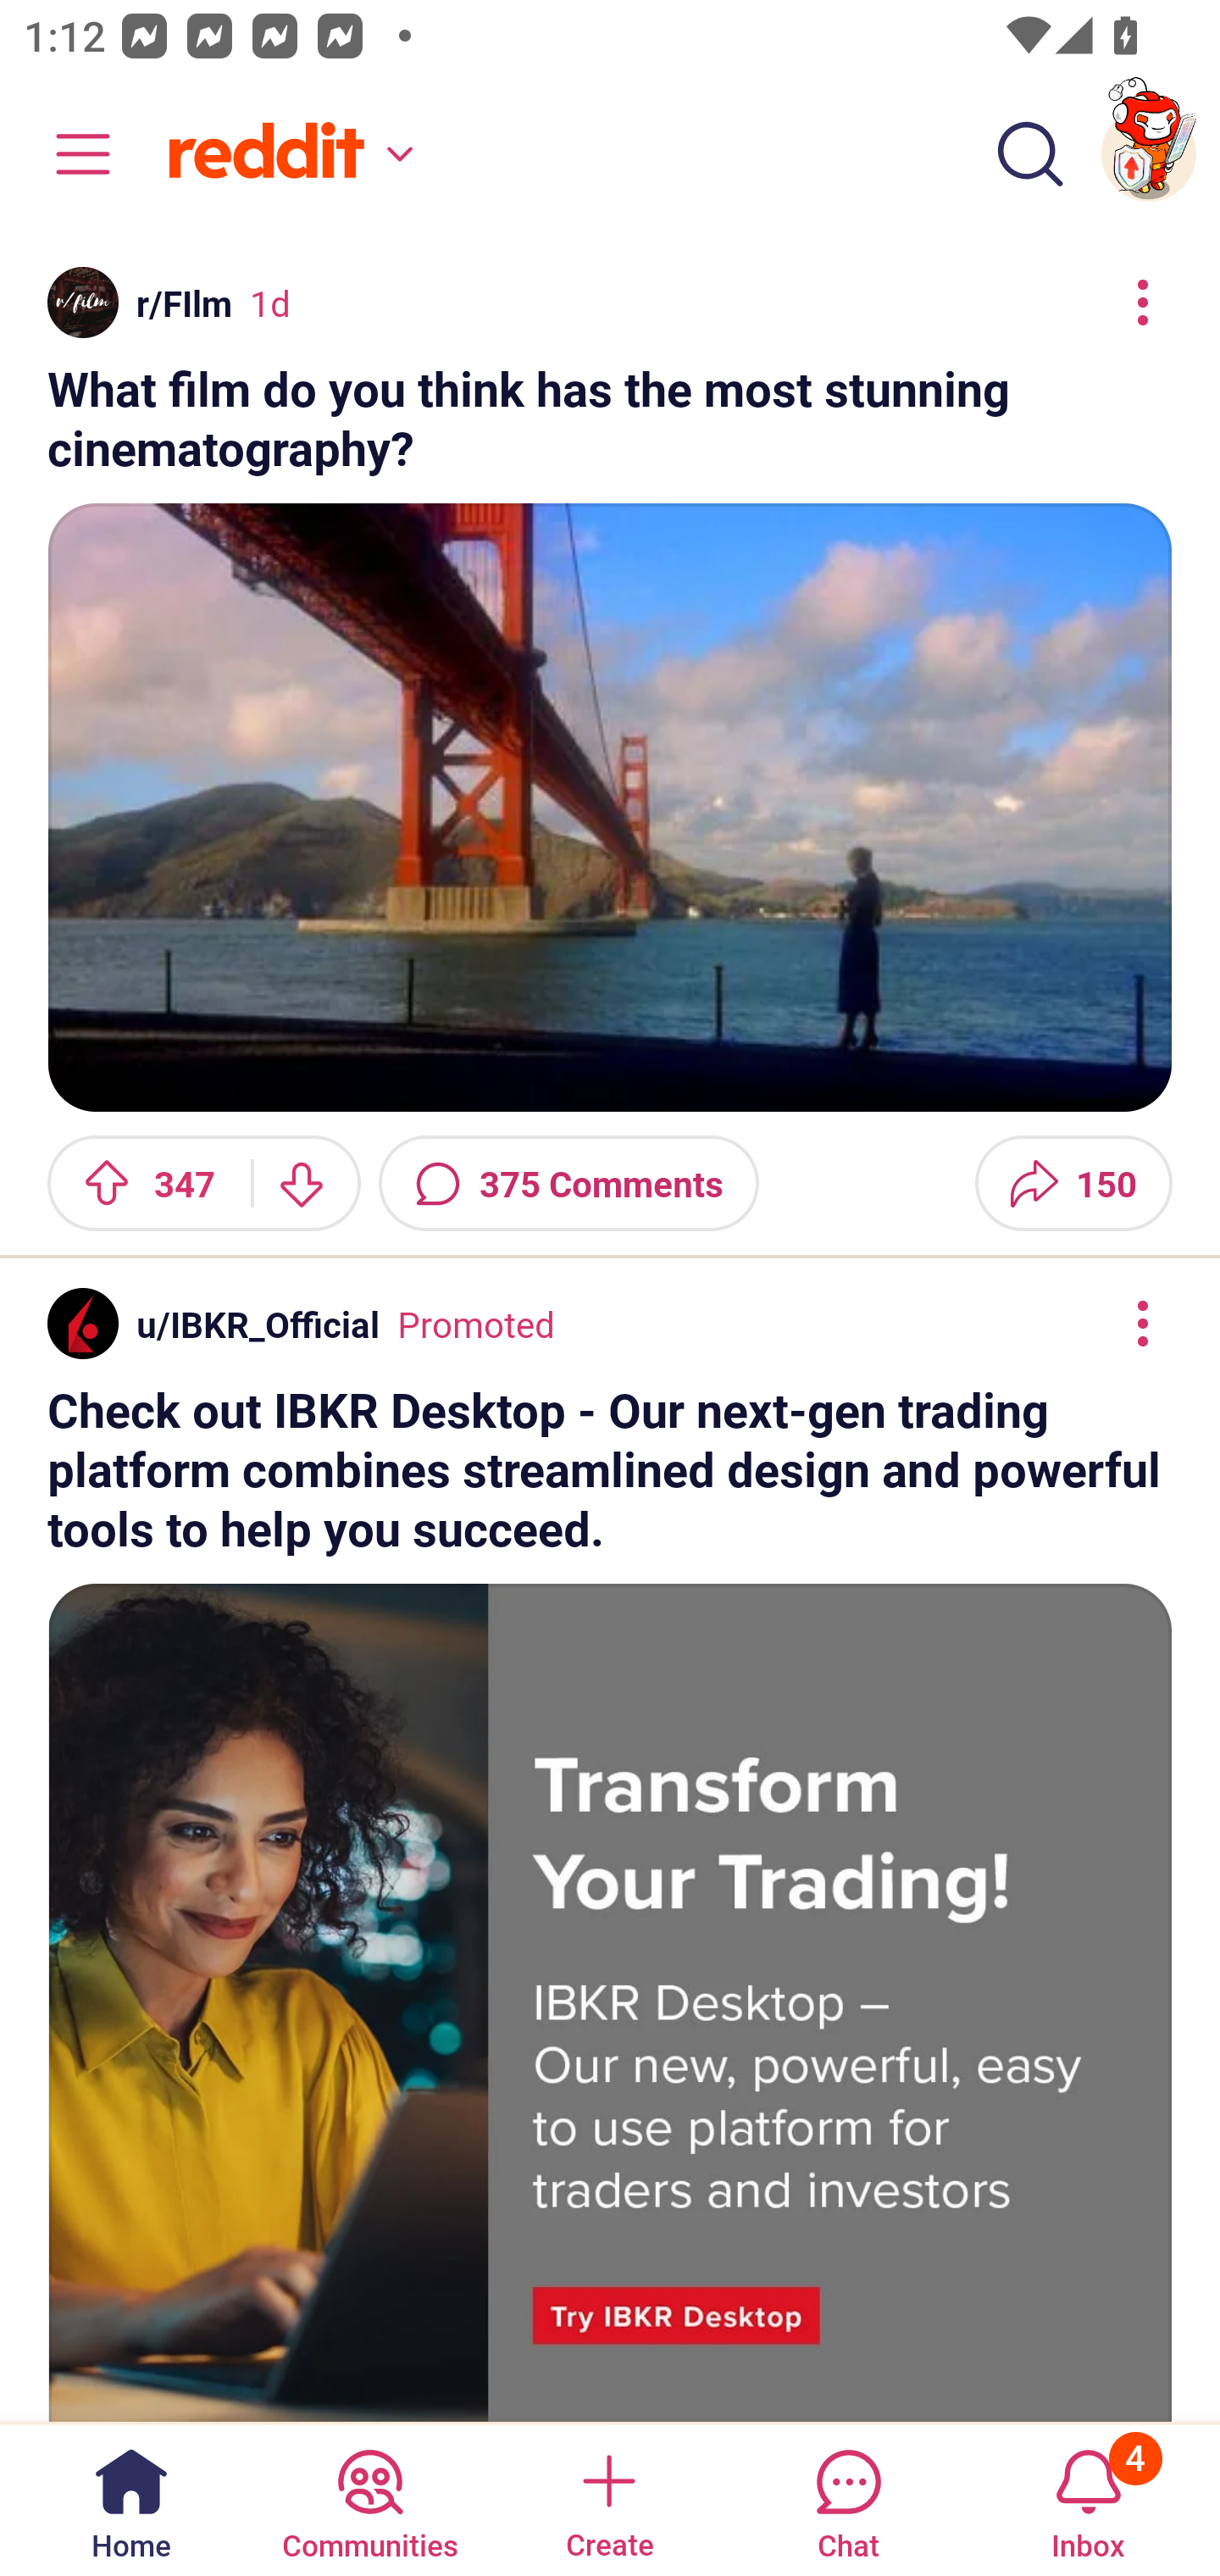 The height and width of the screenshot is (2576, 1220). Describe the element at coordinates (1030, 154) in the screenshot. I see `Search` at that location.